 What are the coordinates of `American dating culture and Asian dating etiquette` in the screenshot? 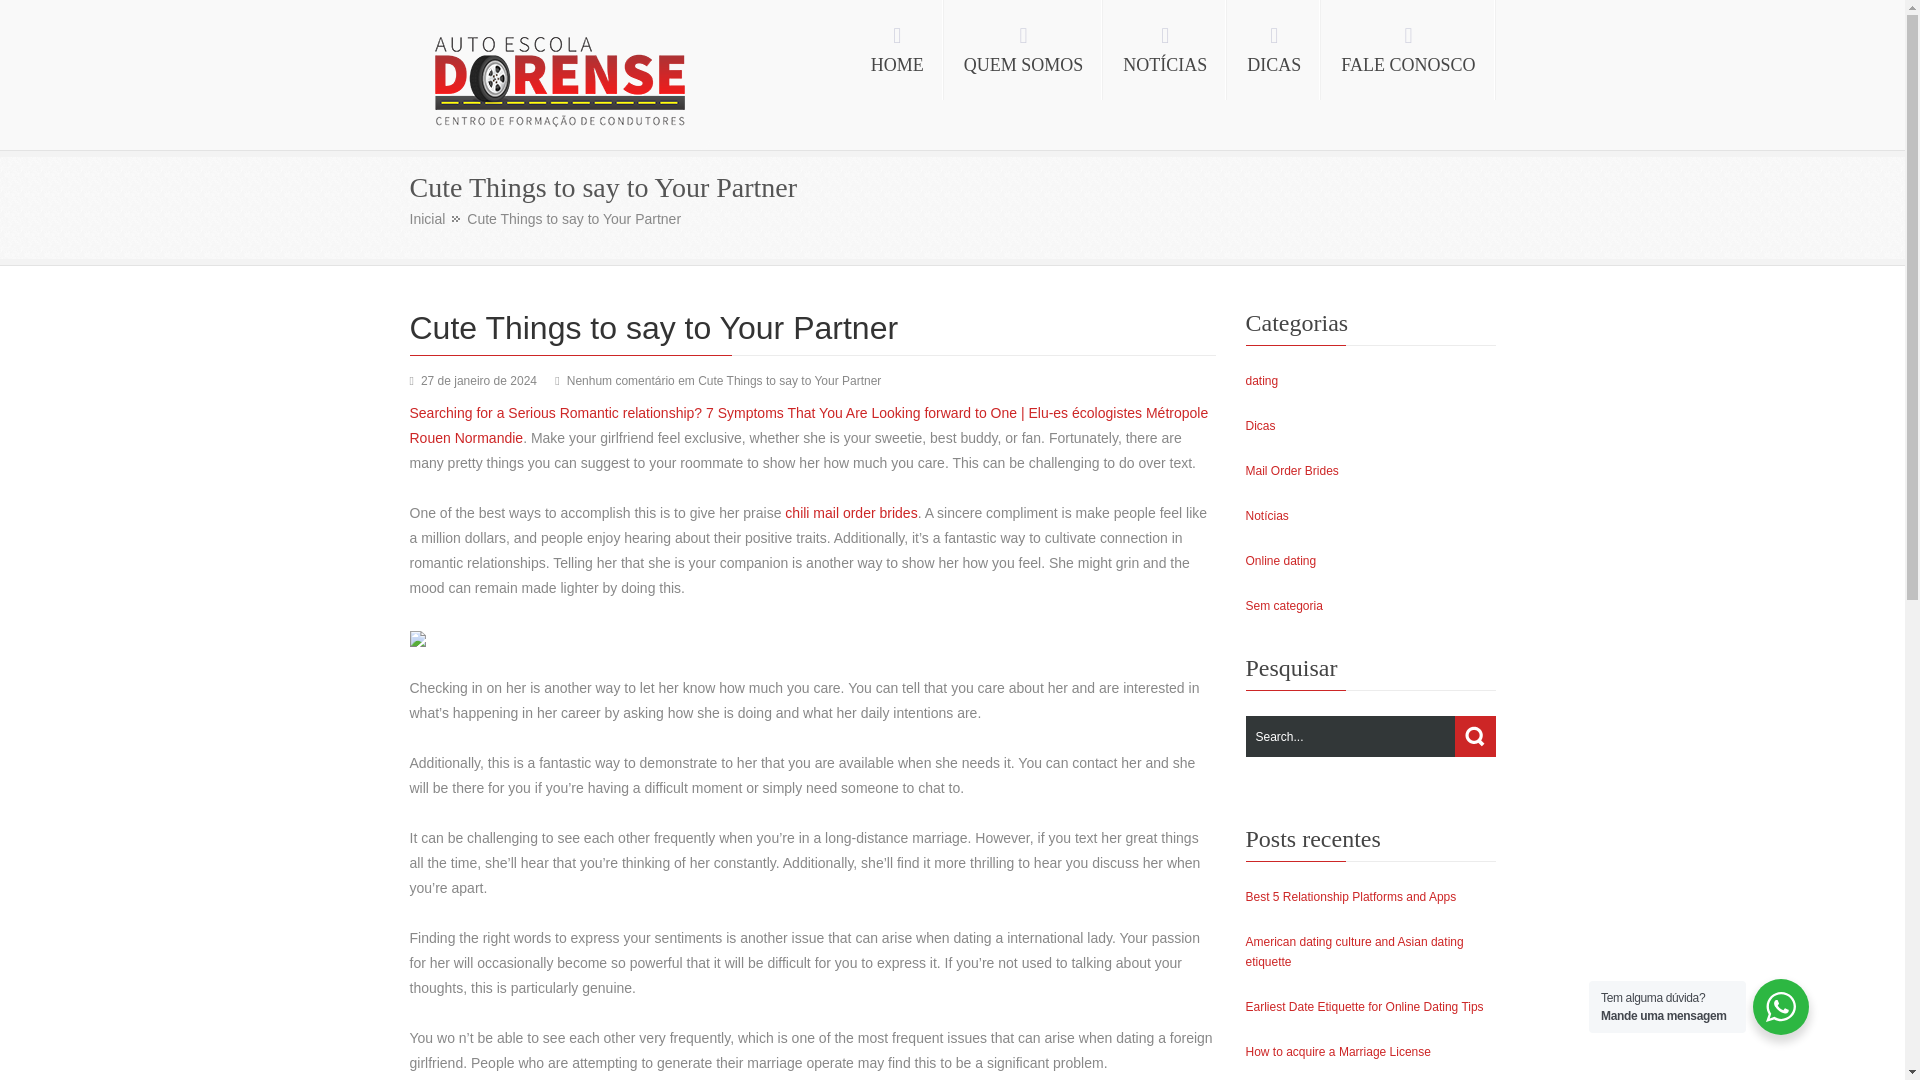 It's located at (1354, 952).